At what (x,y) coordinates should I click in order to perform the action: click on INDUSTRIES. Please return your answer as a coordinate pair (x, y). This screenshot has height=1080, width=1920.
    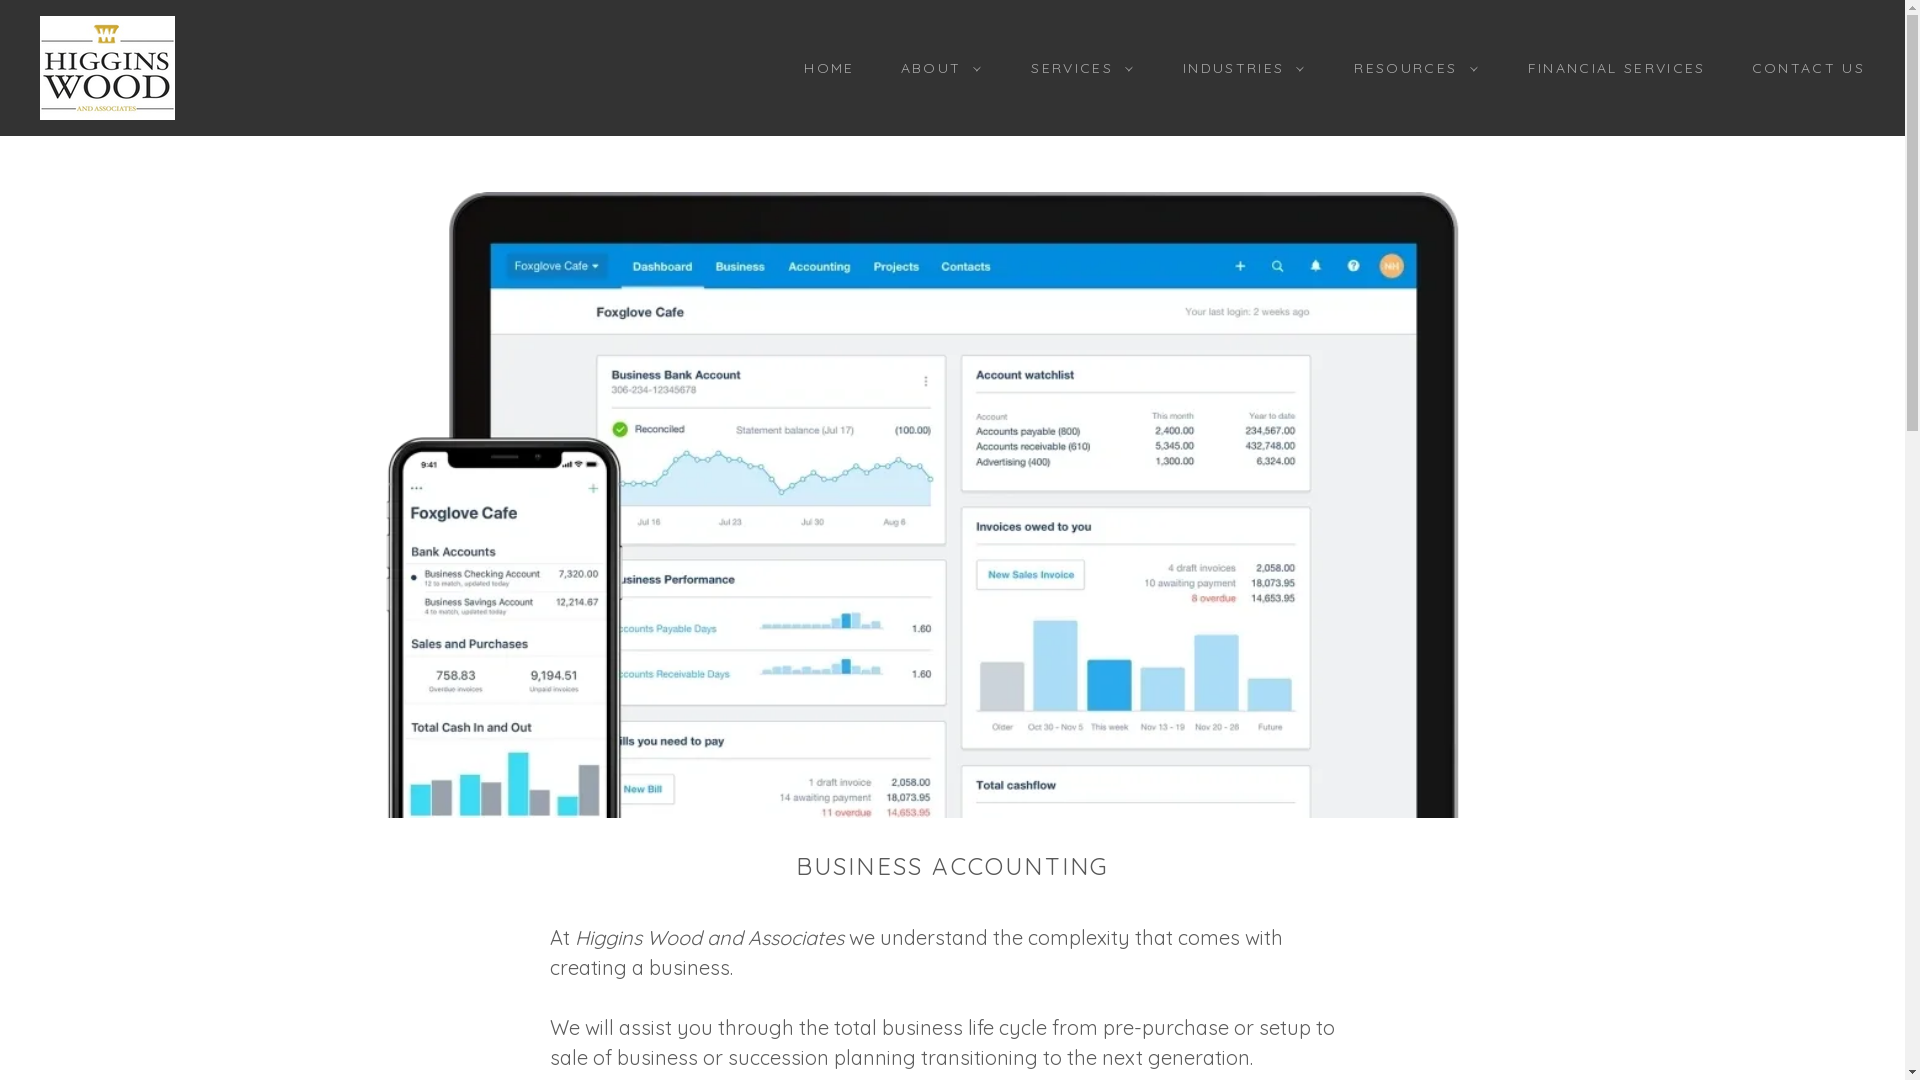
    Looking at the image, I should click on (1238, 68).